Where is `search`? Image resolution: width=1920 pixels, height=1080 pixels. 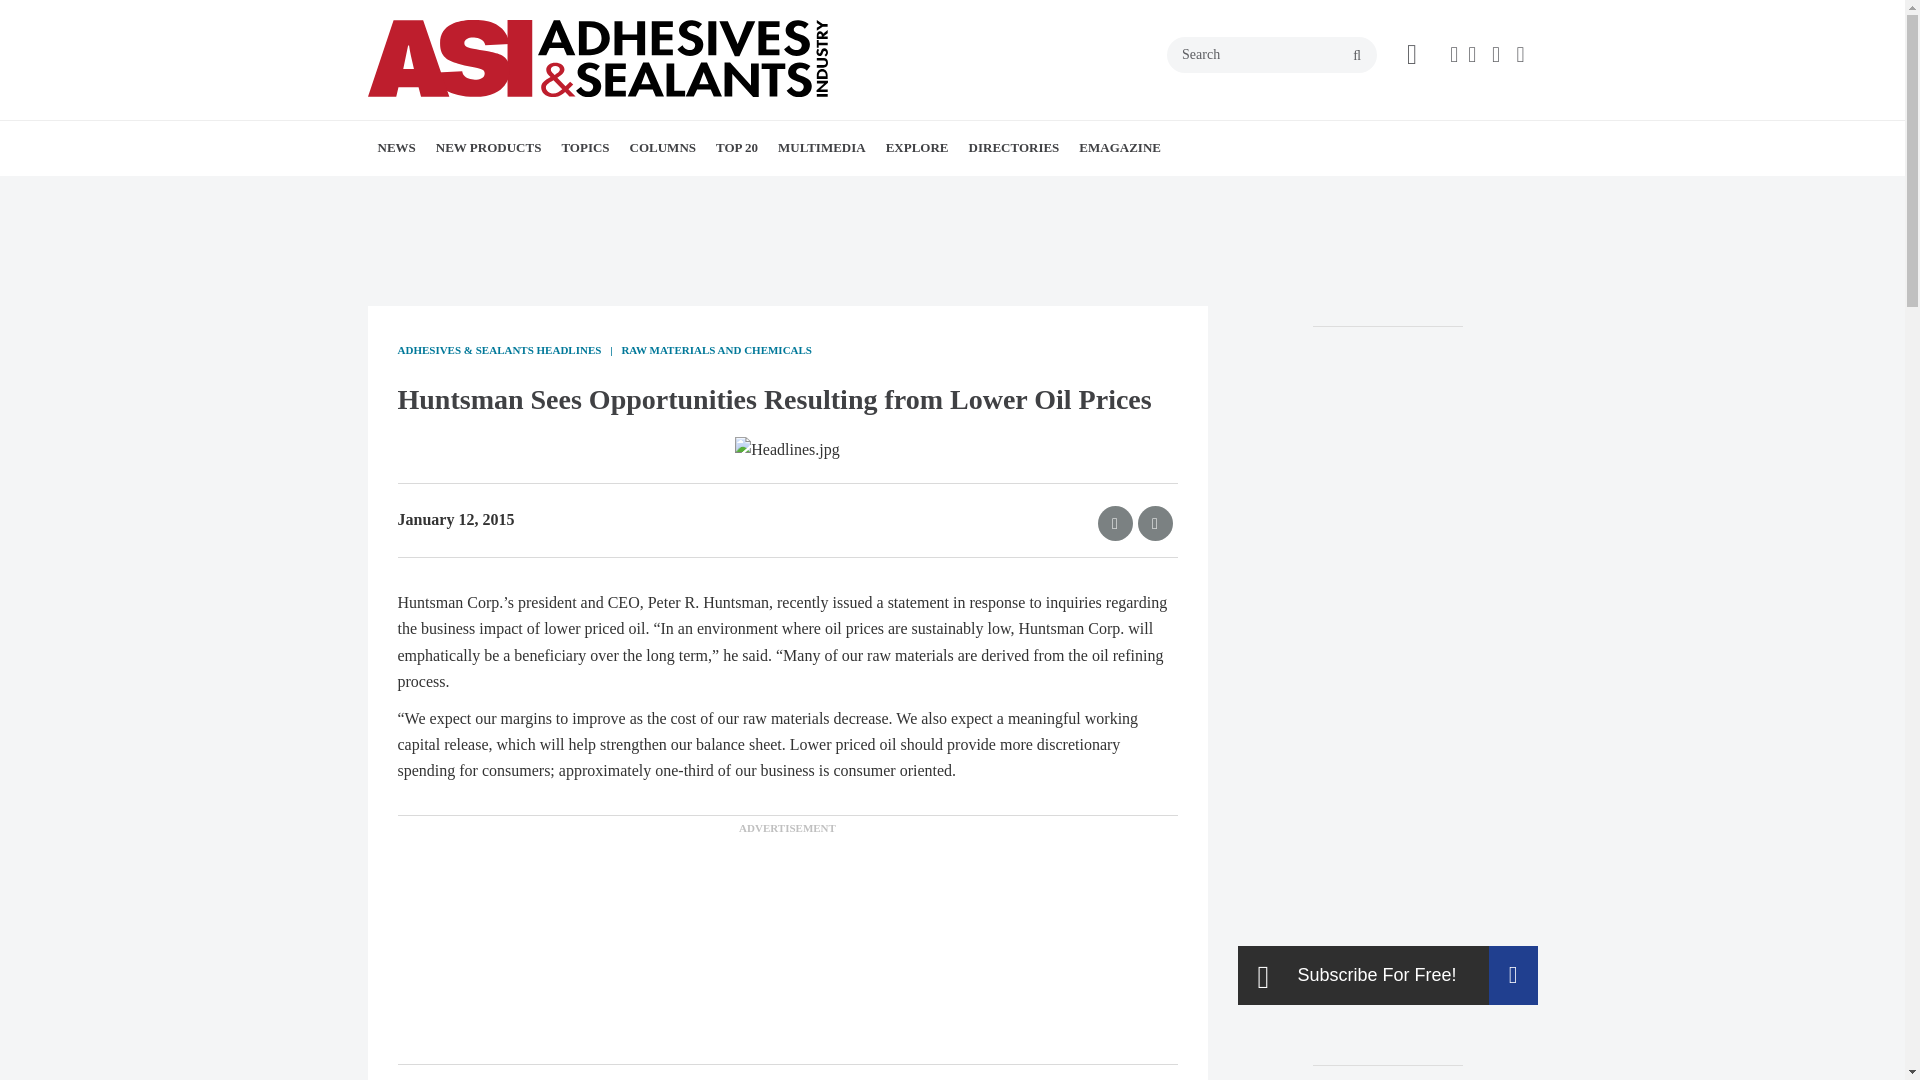
search is located at coordinates (1357, 55).